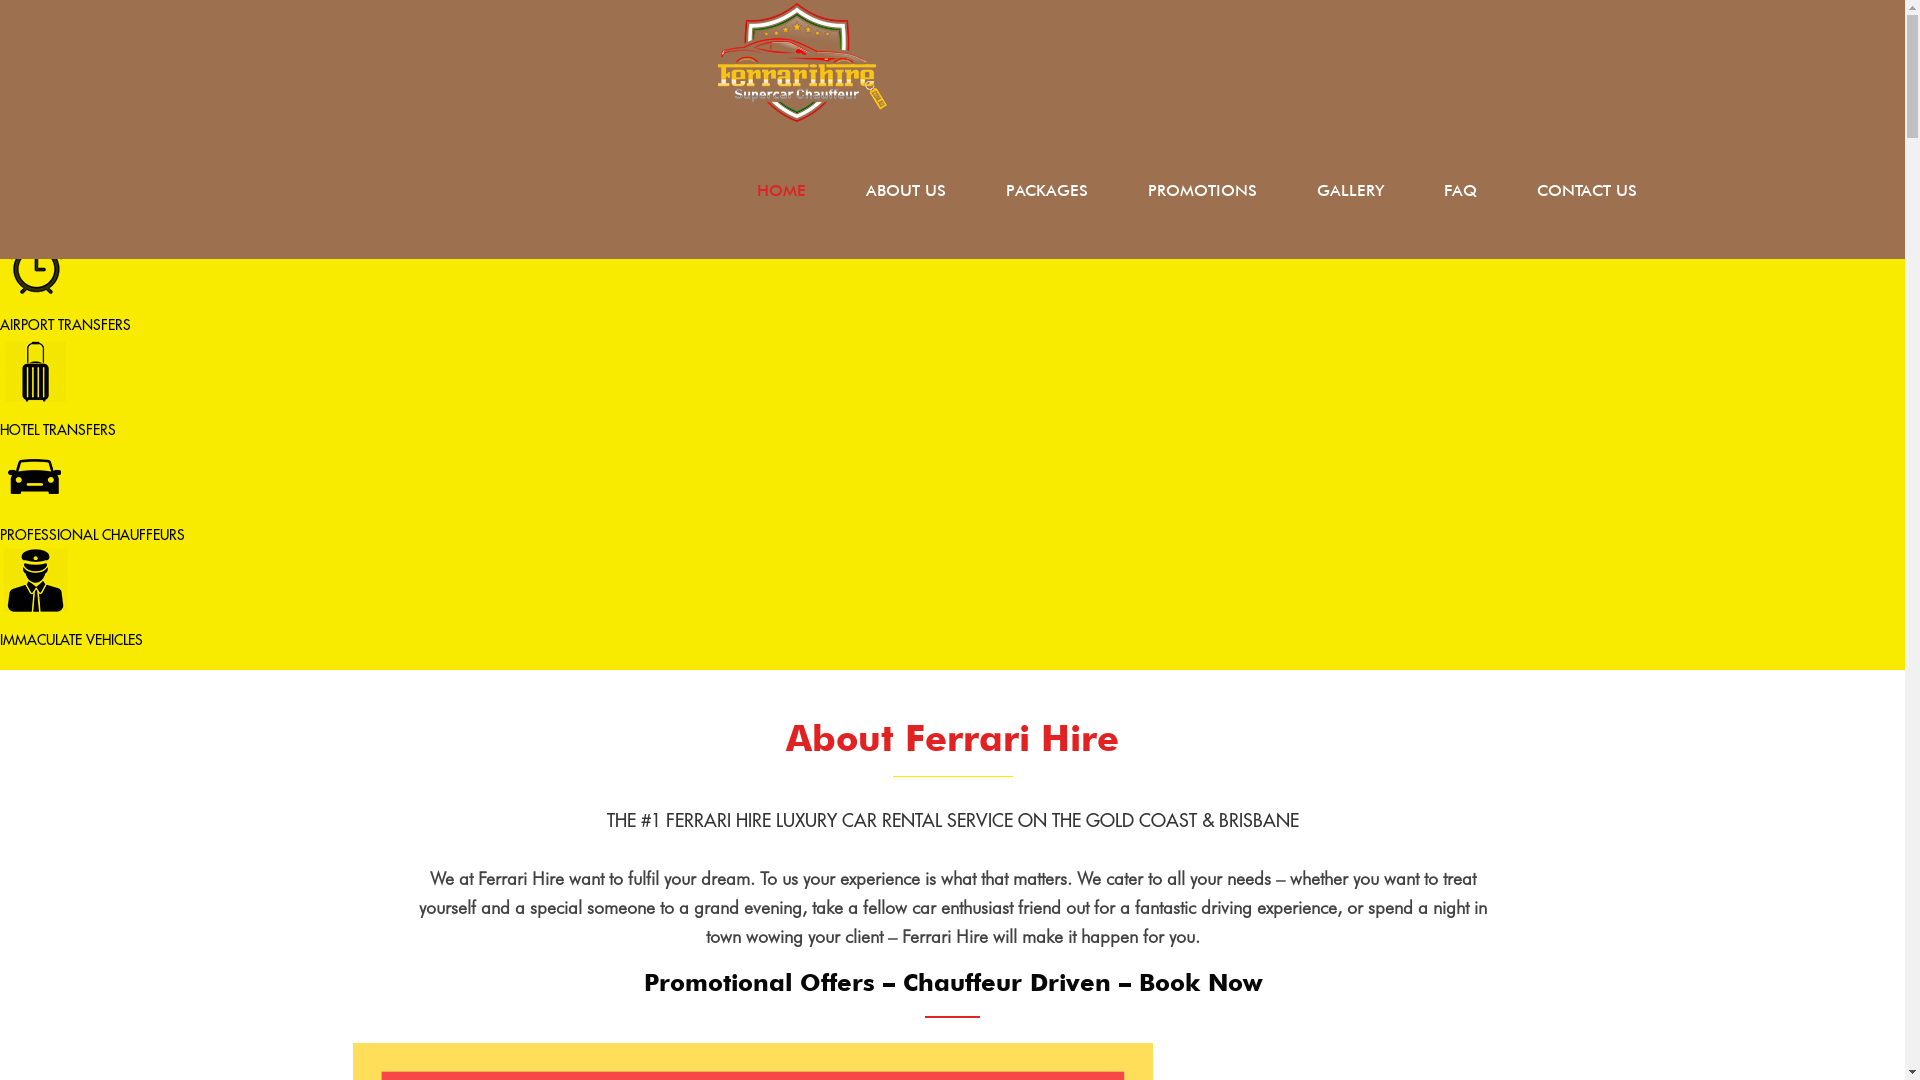  What do you see at coordinates (1460, 191) in the screenshot?
I see `FAQ` at bounding box center [1460, 191].